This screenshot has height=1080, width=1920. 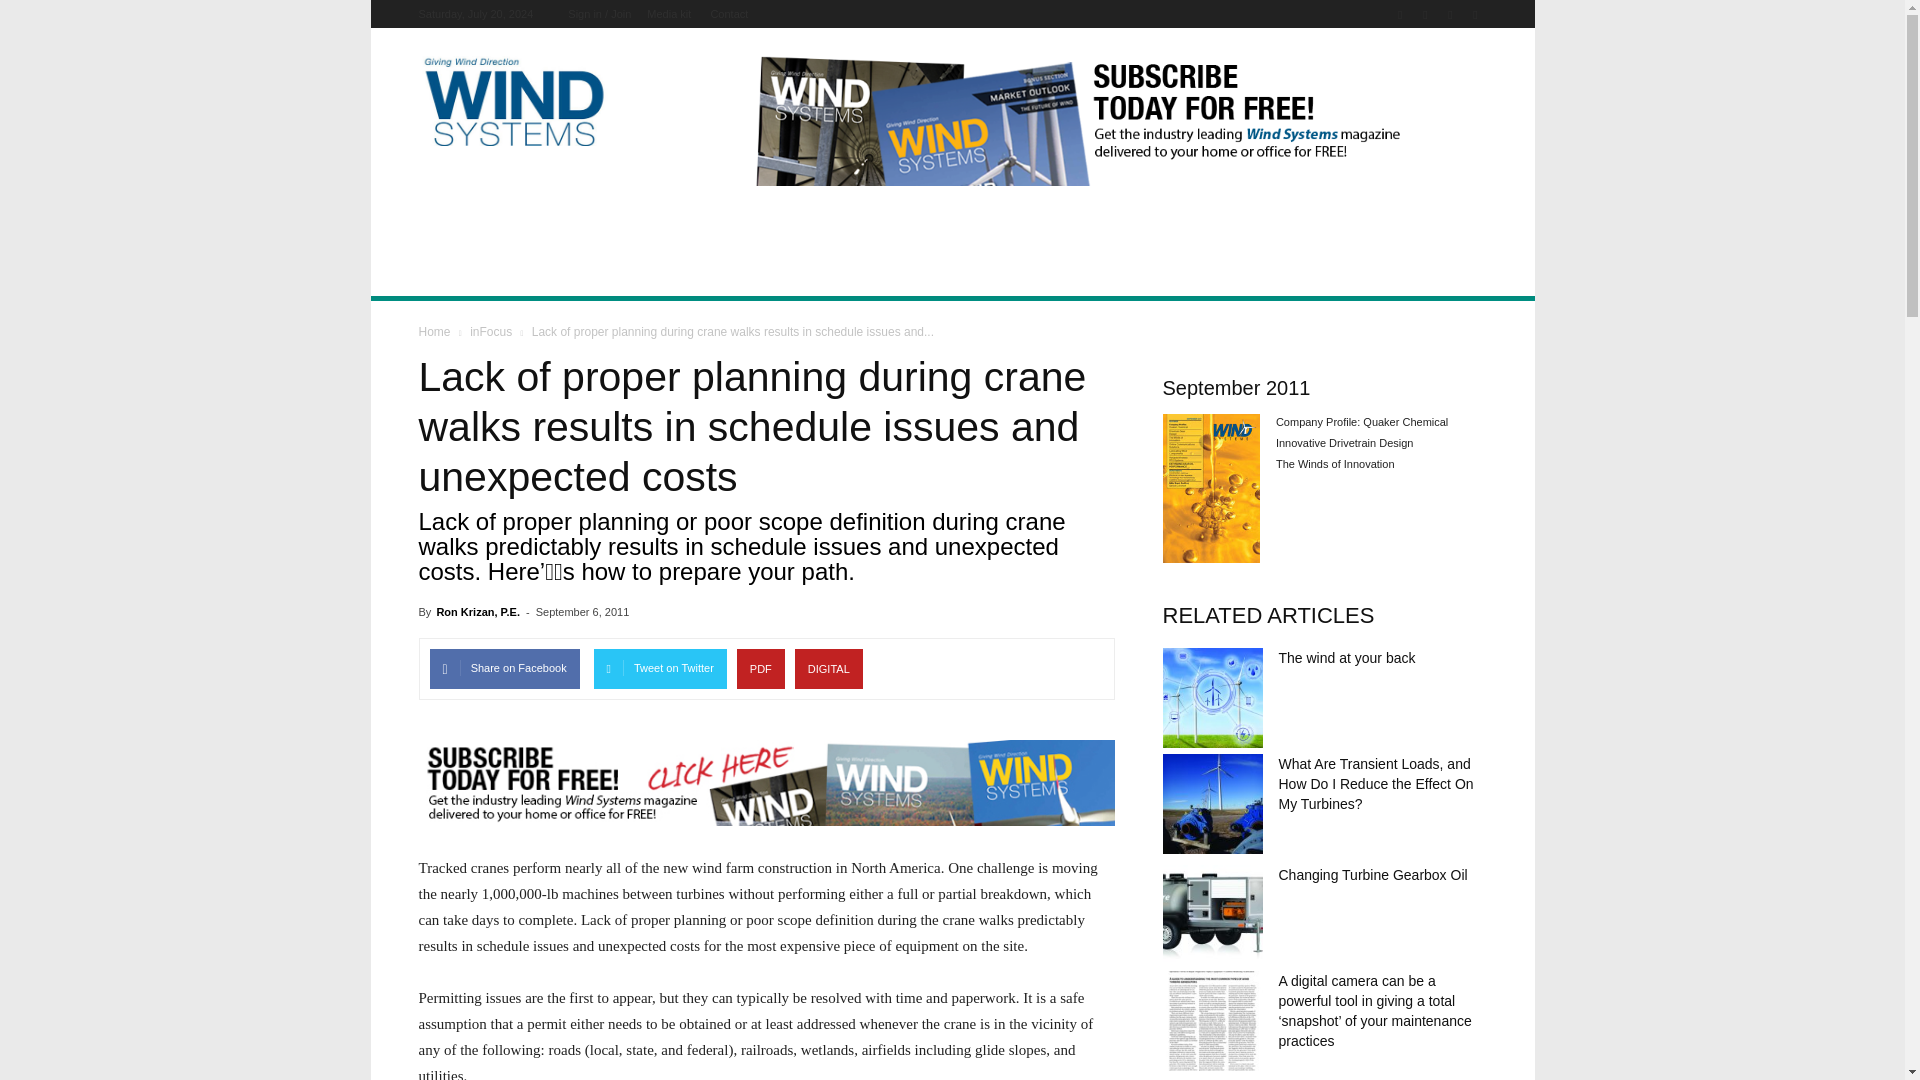 I want to click on Contact, so click(x=729, y=14).